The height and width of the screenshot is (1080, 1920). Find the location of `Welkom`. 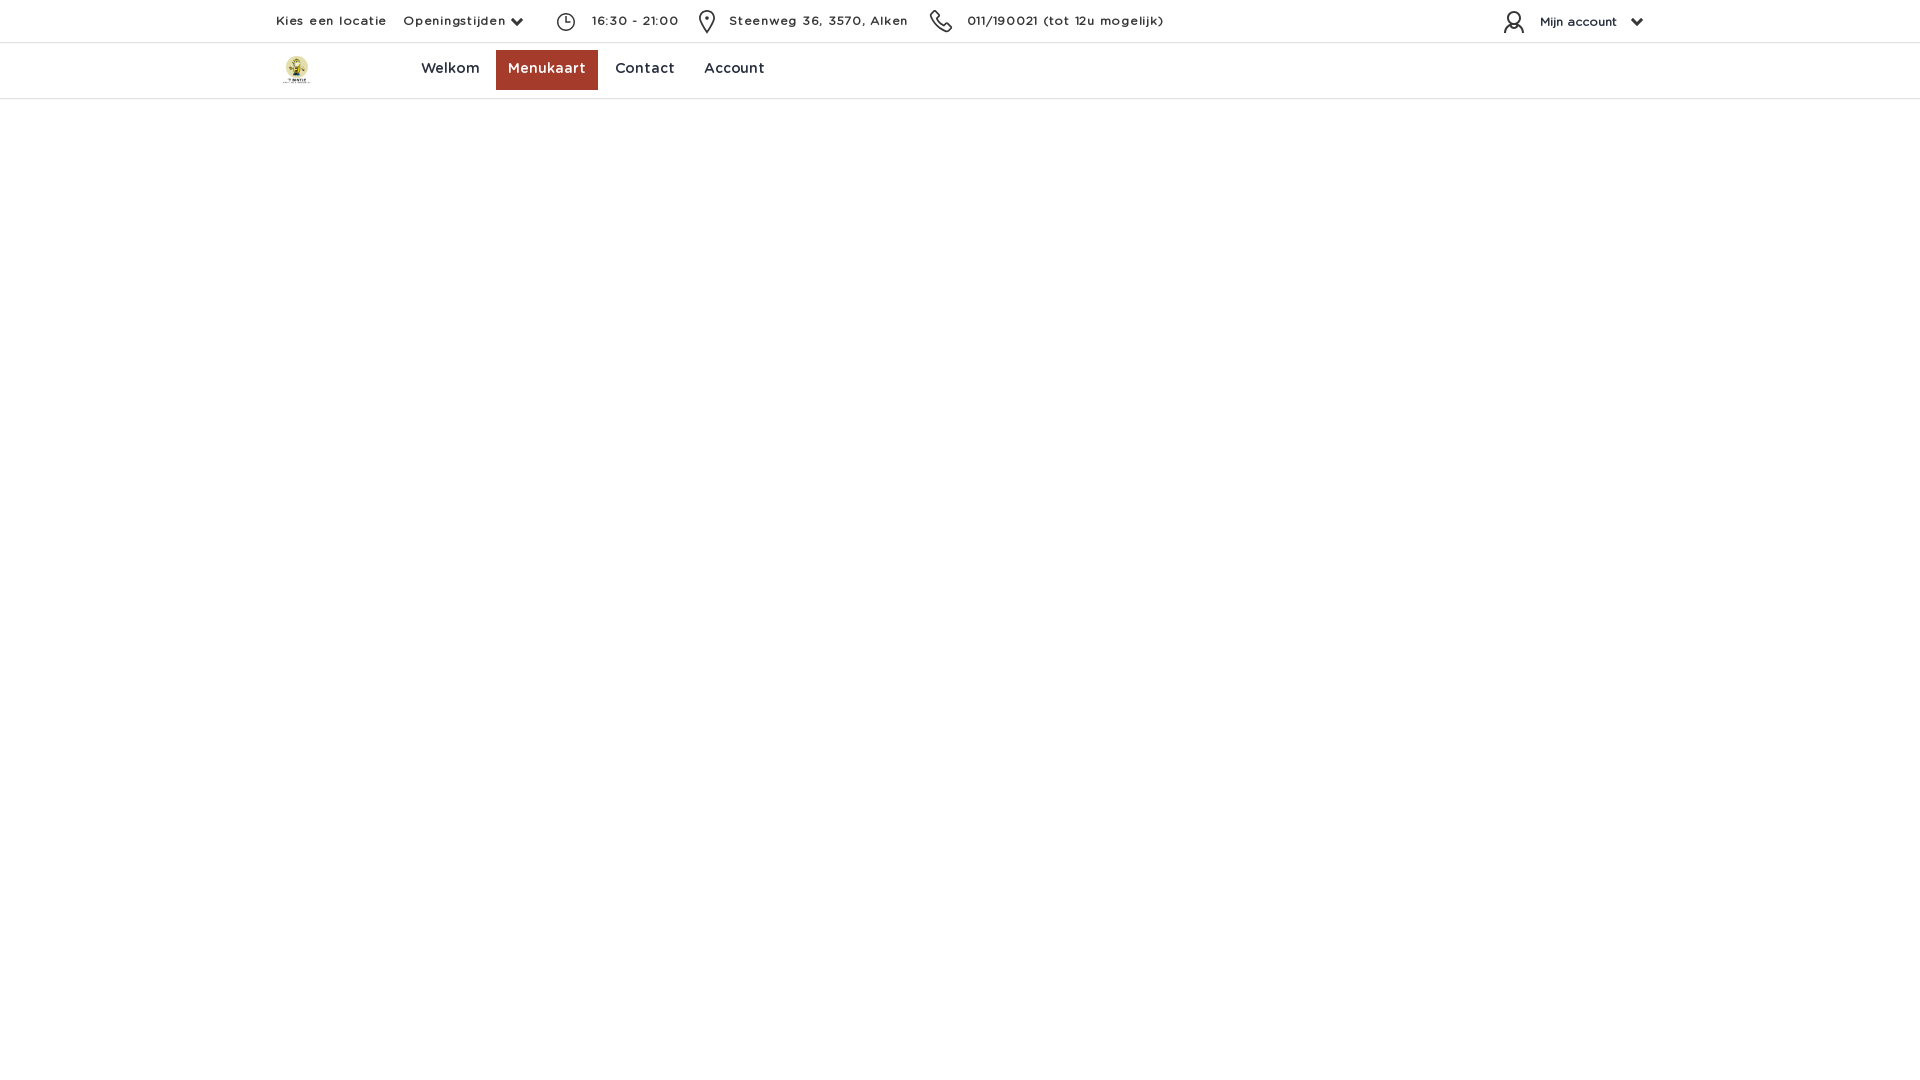

Welkom is located at coordinates (450, 70).